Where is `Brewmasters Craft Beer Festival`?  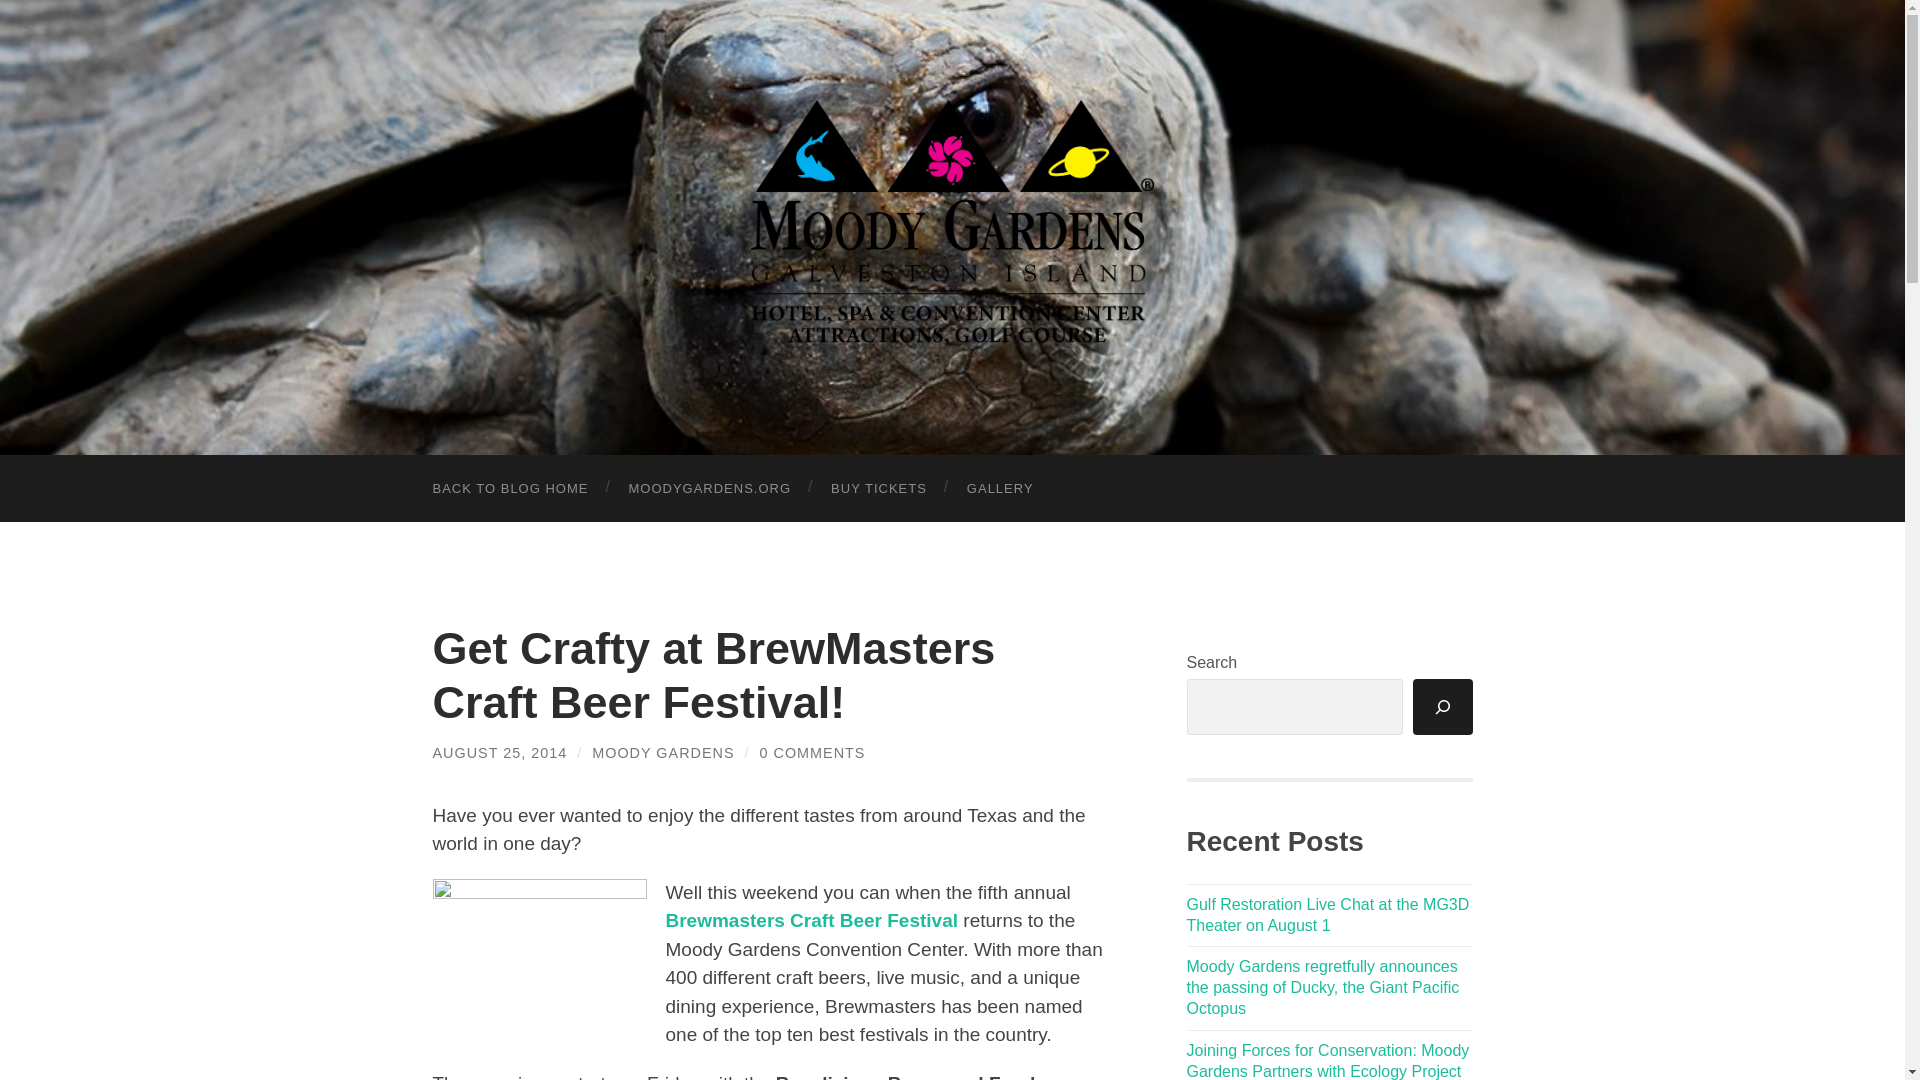
Brewmasters Craft Beer Festival is located at coordinates (812, 920).